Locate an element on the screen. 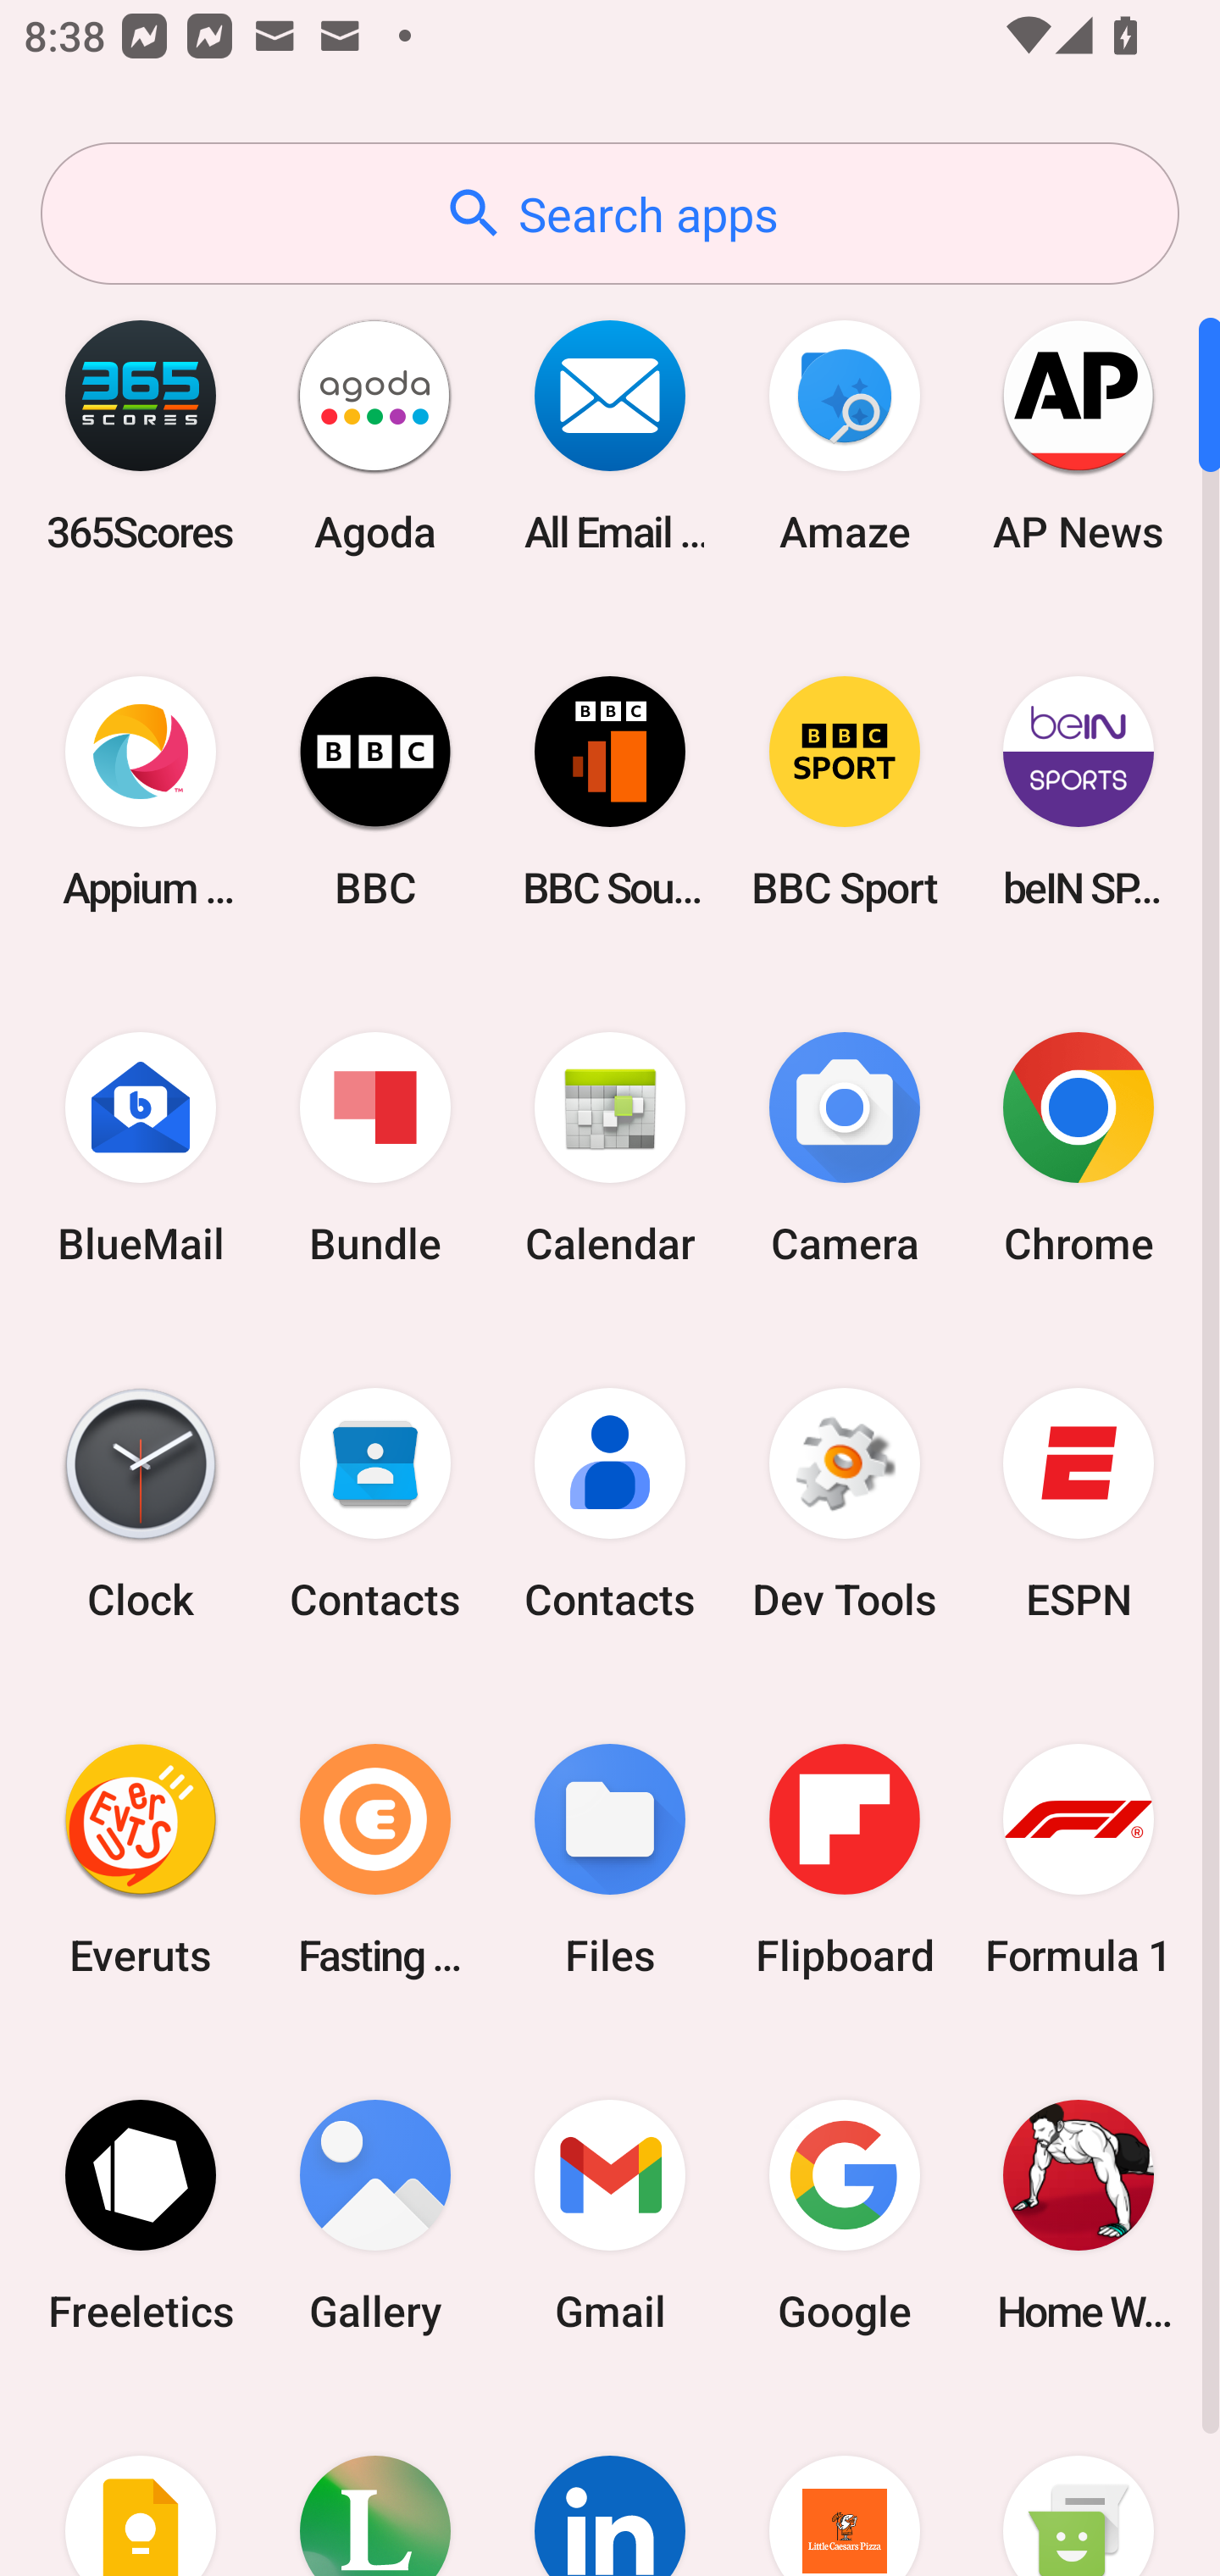 The image size is (1220, 2576). All Email Connect is located at coordinates (610, 436).